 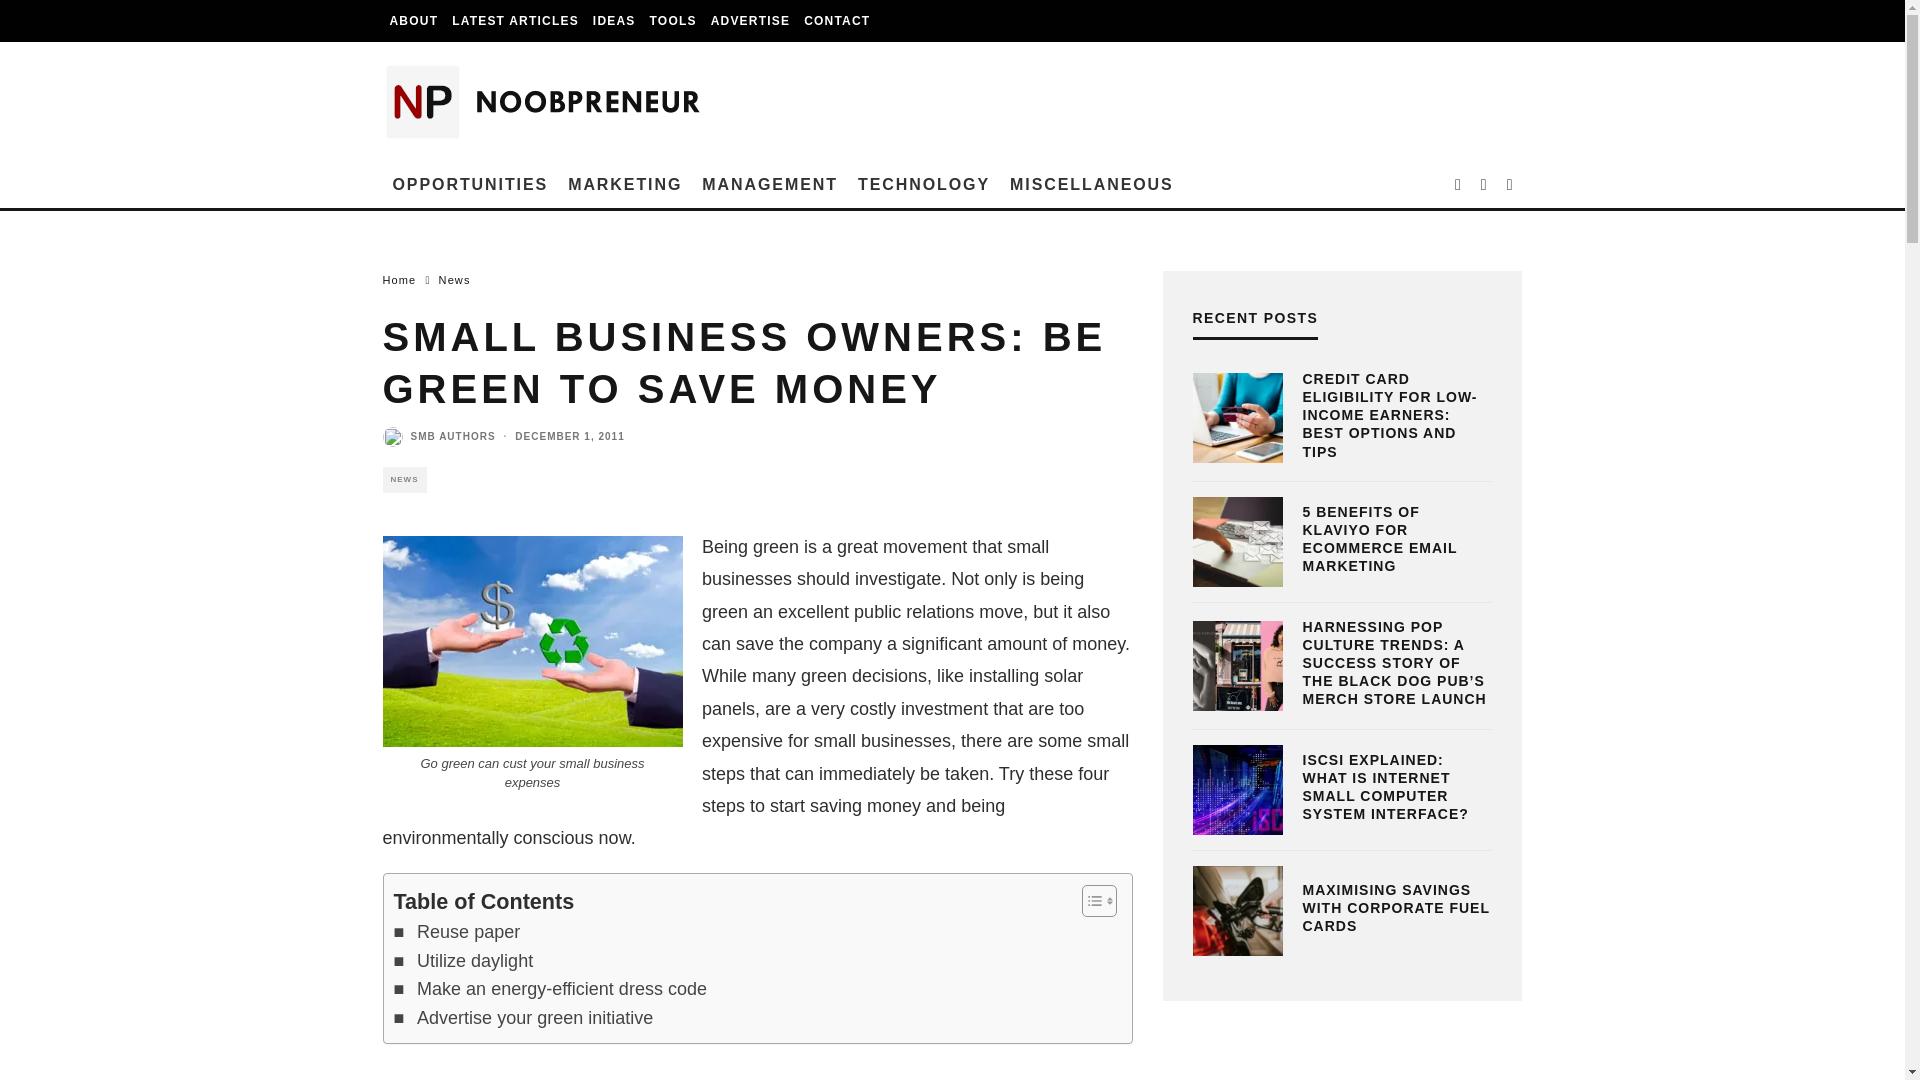 What do you see at coordinates (470, 185) in the screenshot?
I see `OPPORTUNITIES` at bounding box center [470, 185].